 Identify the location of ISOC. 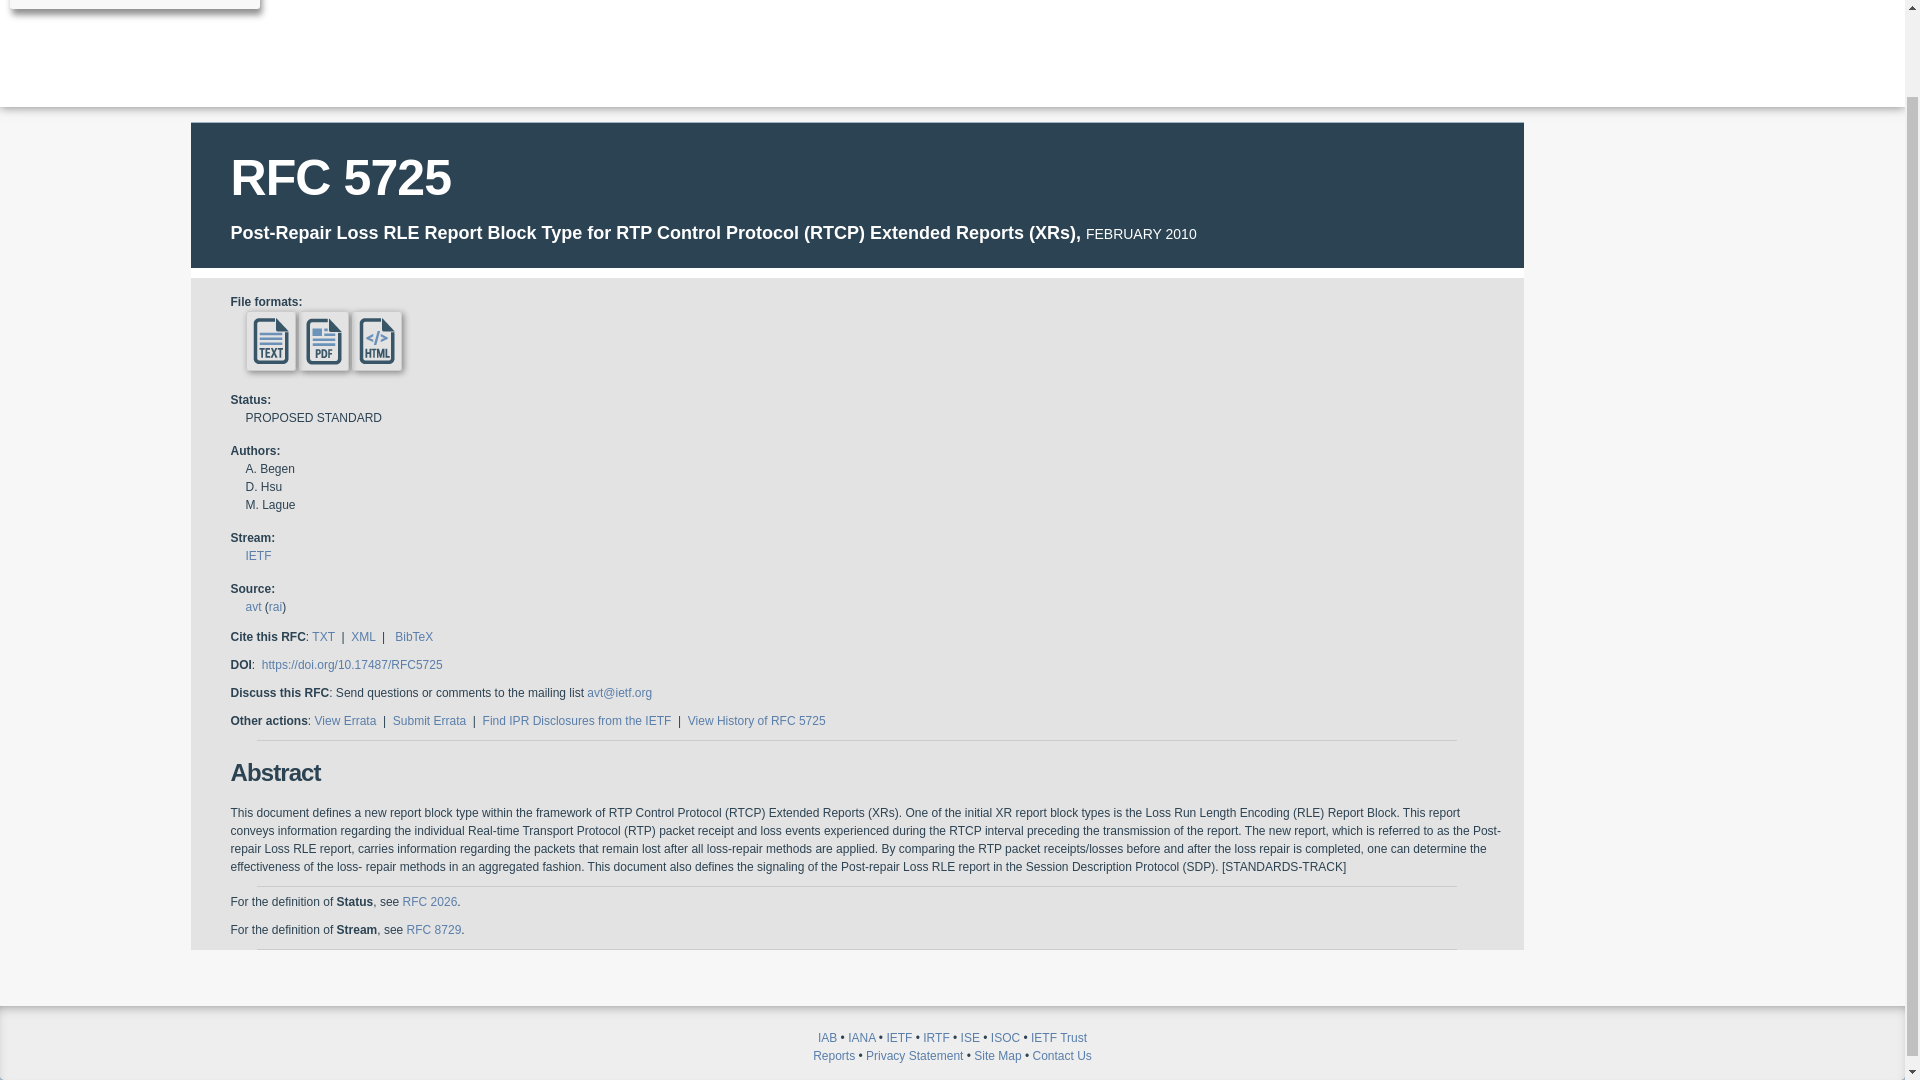
(1004, 1038).